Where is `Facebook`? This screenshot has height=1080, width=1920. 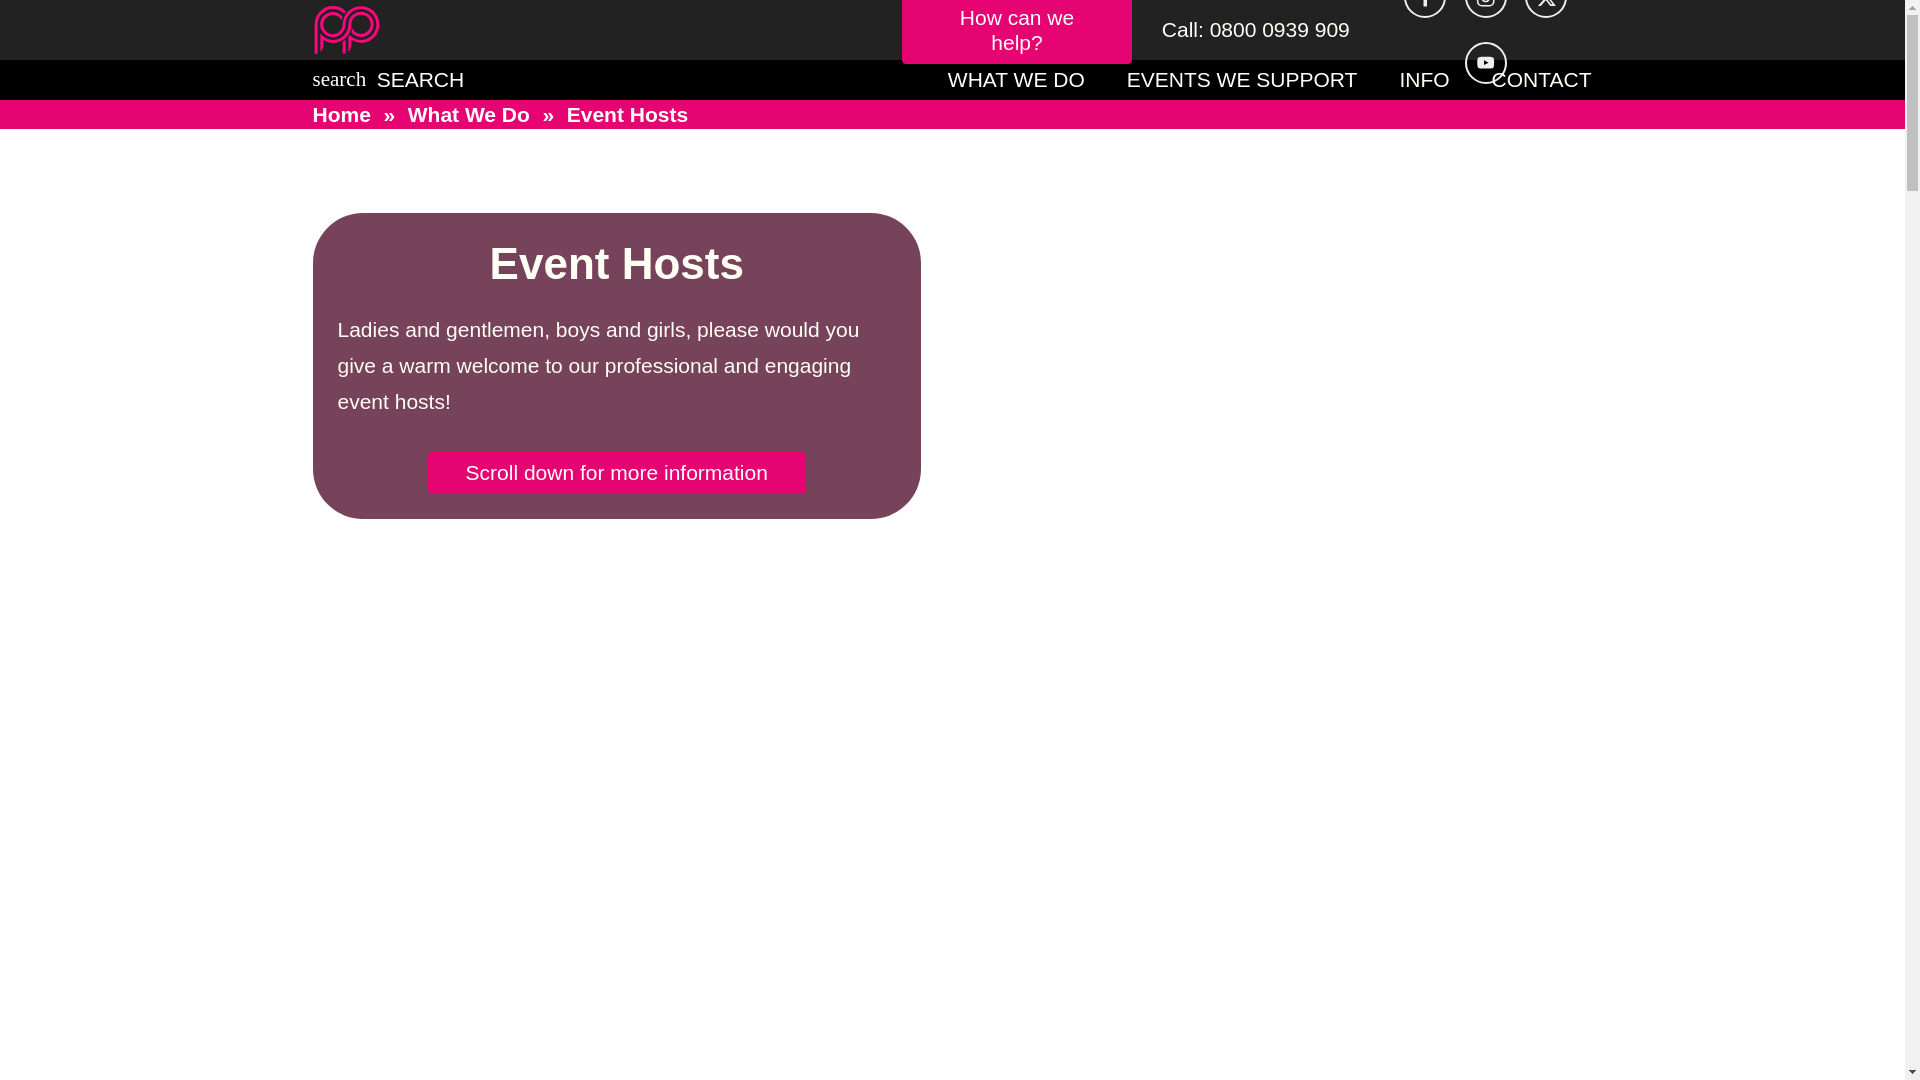
Facebook is located at coordinates (1424, 9).